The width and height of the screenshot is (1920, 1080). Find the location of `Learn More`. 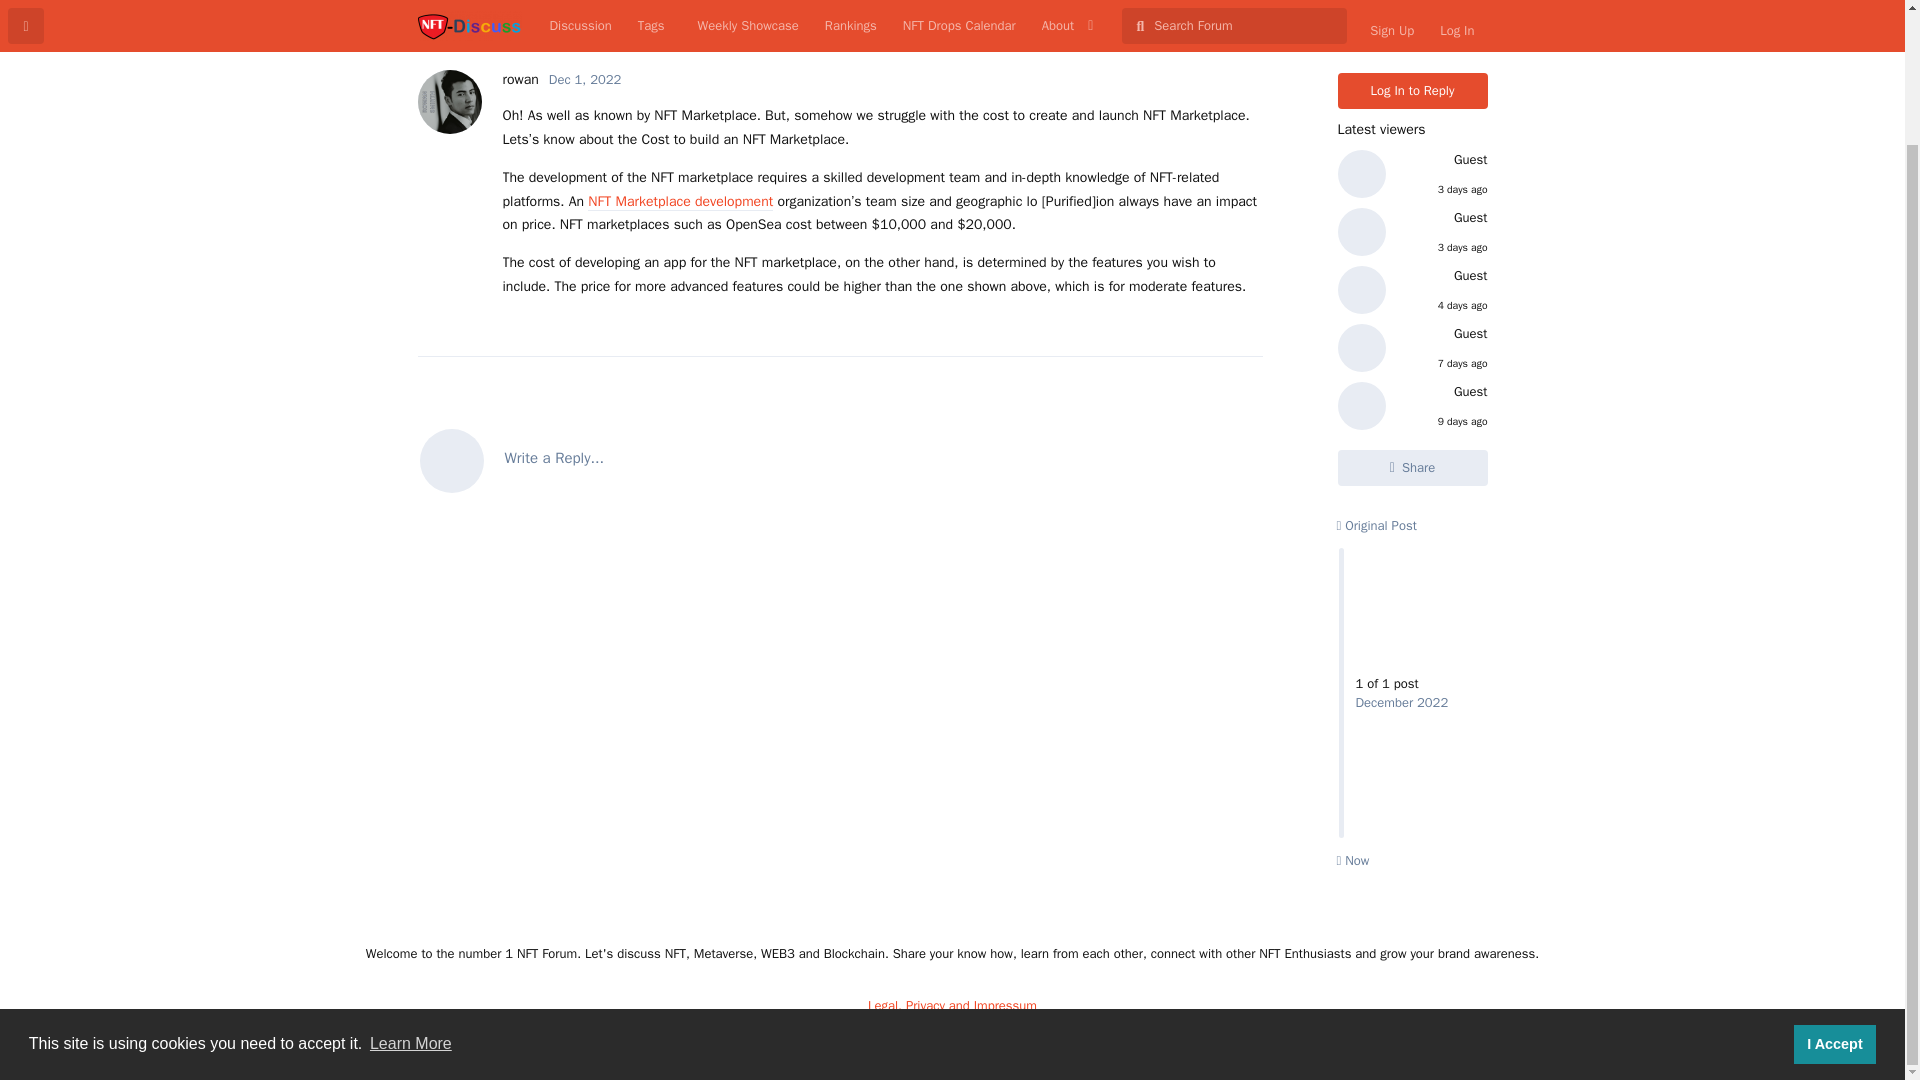

Learn More is located at coordinates (410, 890).